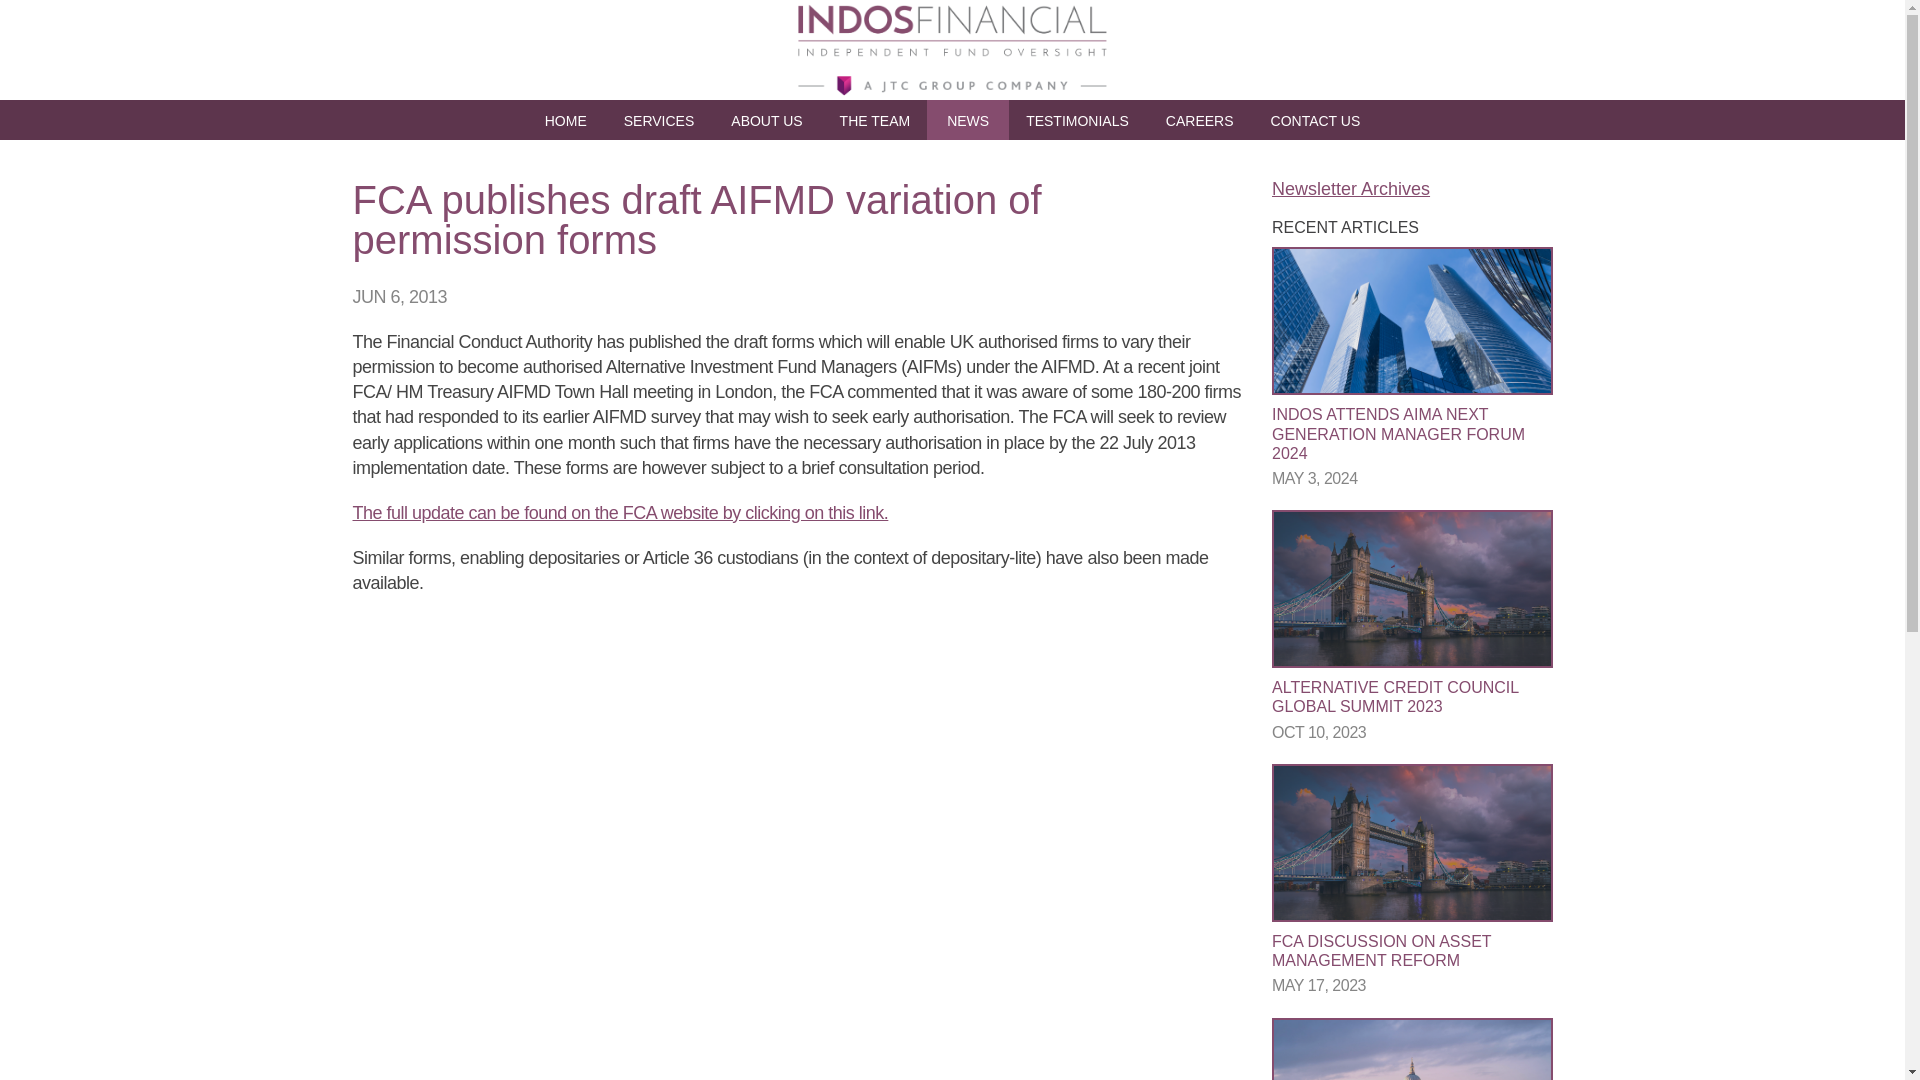 This screenshot has width=1920, height=1080. Describe the element at coordinates (1381, 950) in the screenshot. I see `FCA DISCUSSION ON ASSET MANAGEMENT REFORM` at that location.